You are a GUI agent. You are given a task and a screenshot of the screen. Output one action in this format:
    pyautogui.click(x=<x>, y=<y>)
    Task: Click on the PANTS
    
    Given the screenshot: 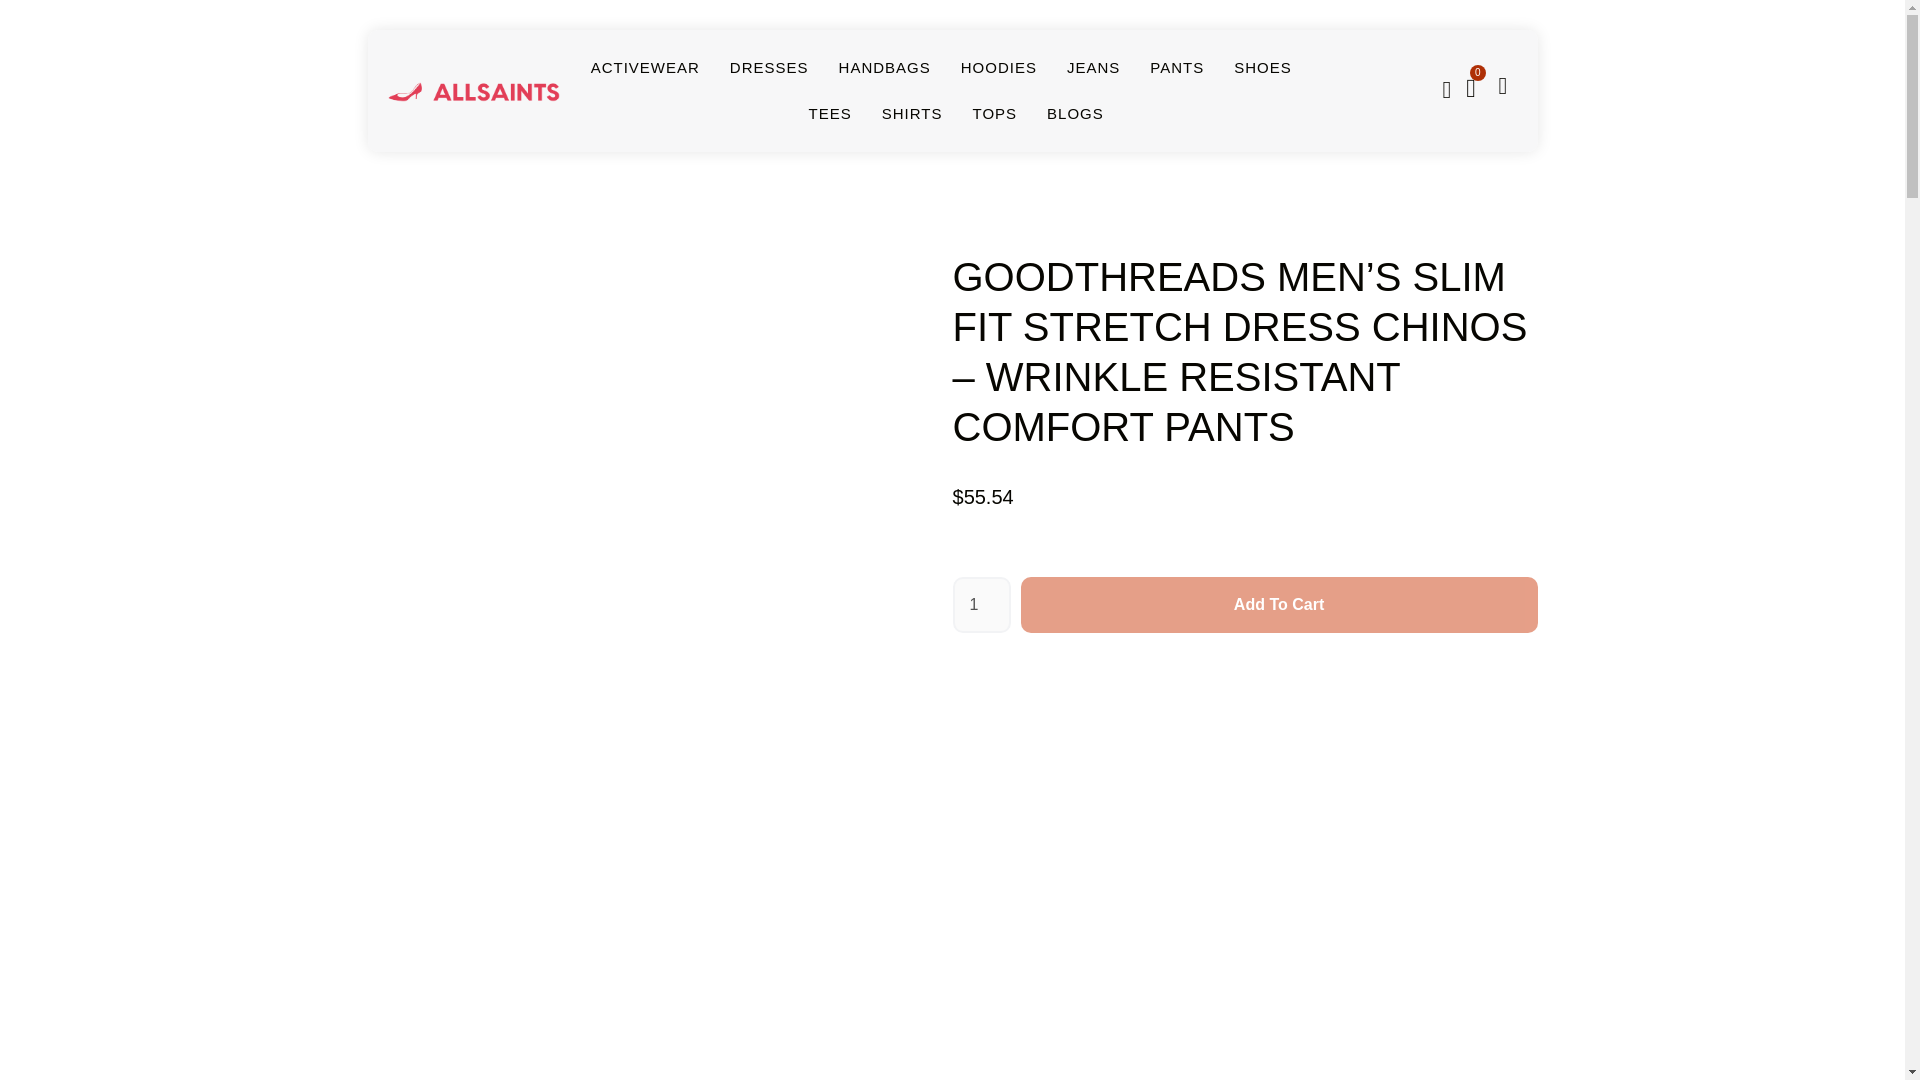 What is the action you would take?
    pyautogui.click(x=1176, y=68)
    